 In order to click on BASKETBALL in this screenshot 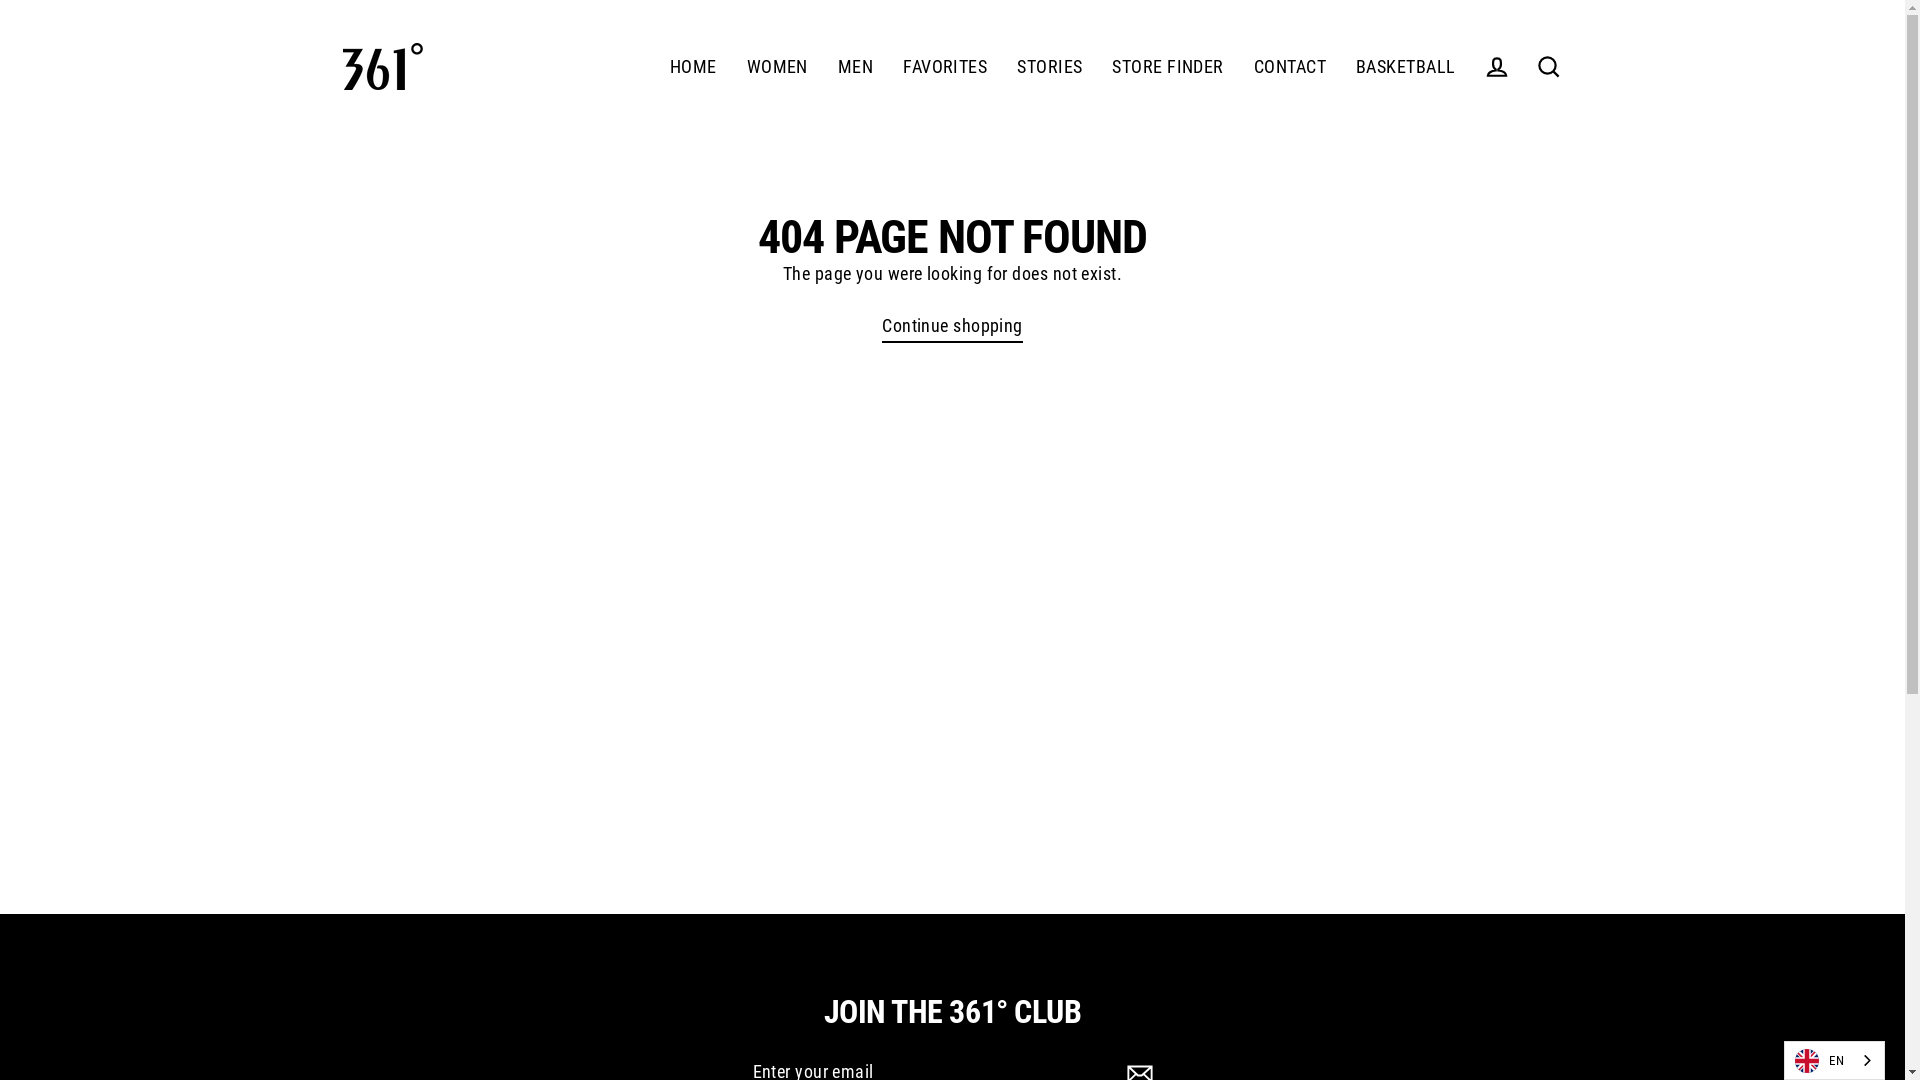, I will do `click(1406, 67)`.